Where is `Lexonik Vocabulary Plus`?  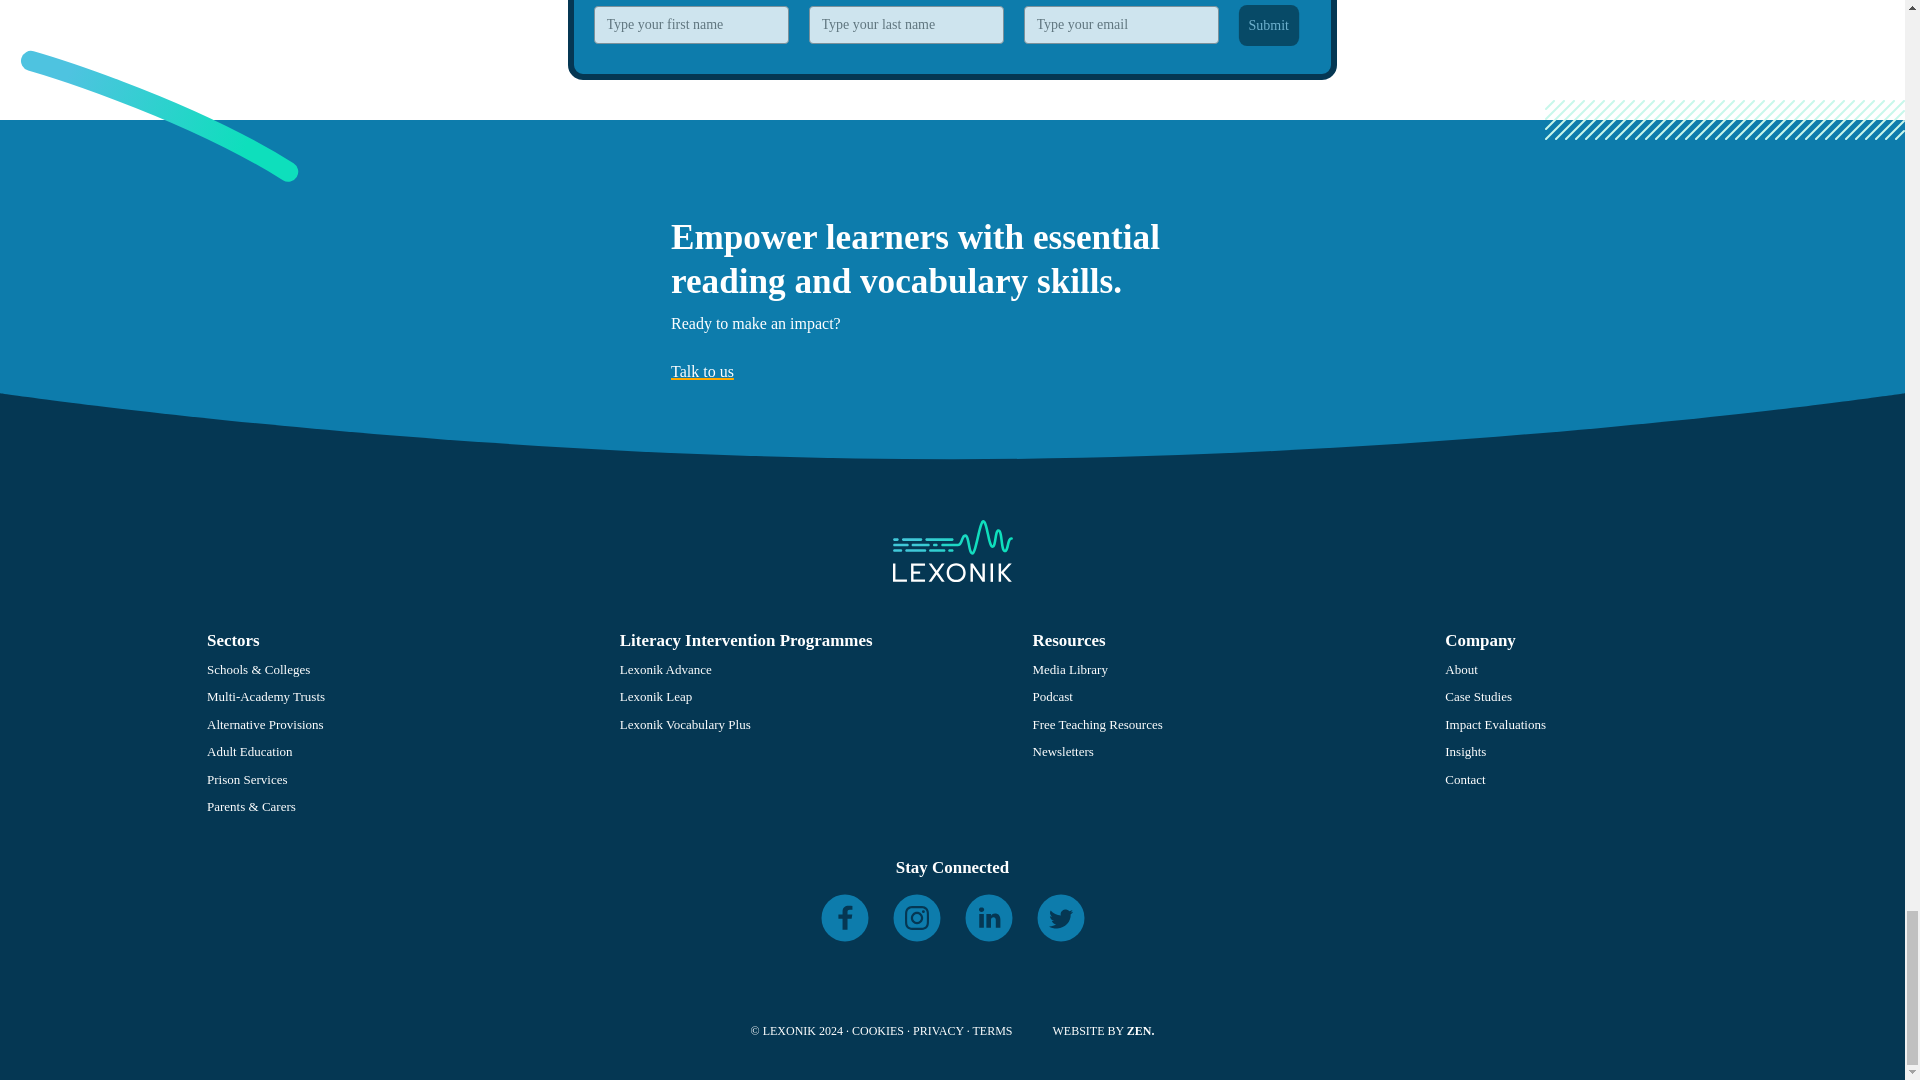
Lexonik Vocabulary Plus is located at coordinates (685, 724).